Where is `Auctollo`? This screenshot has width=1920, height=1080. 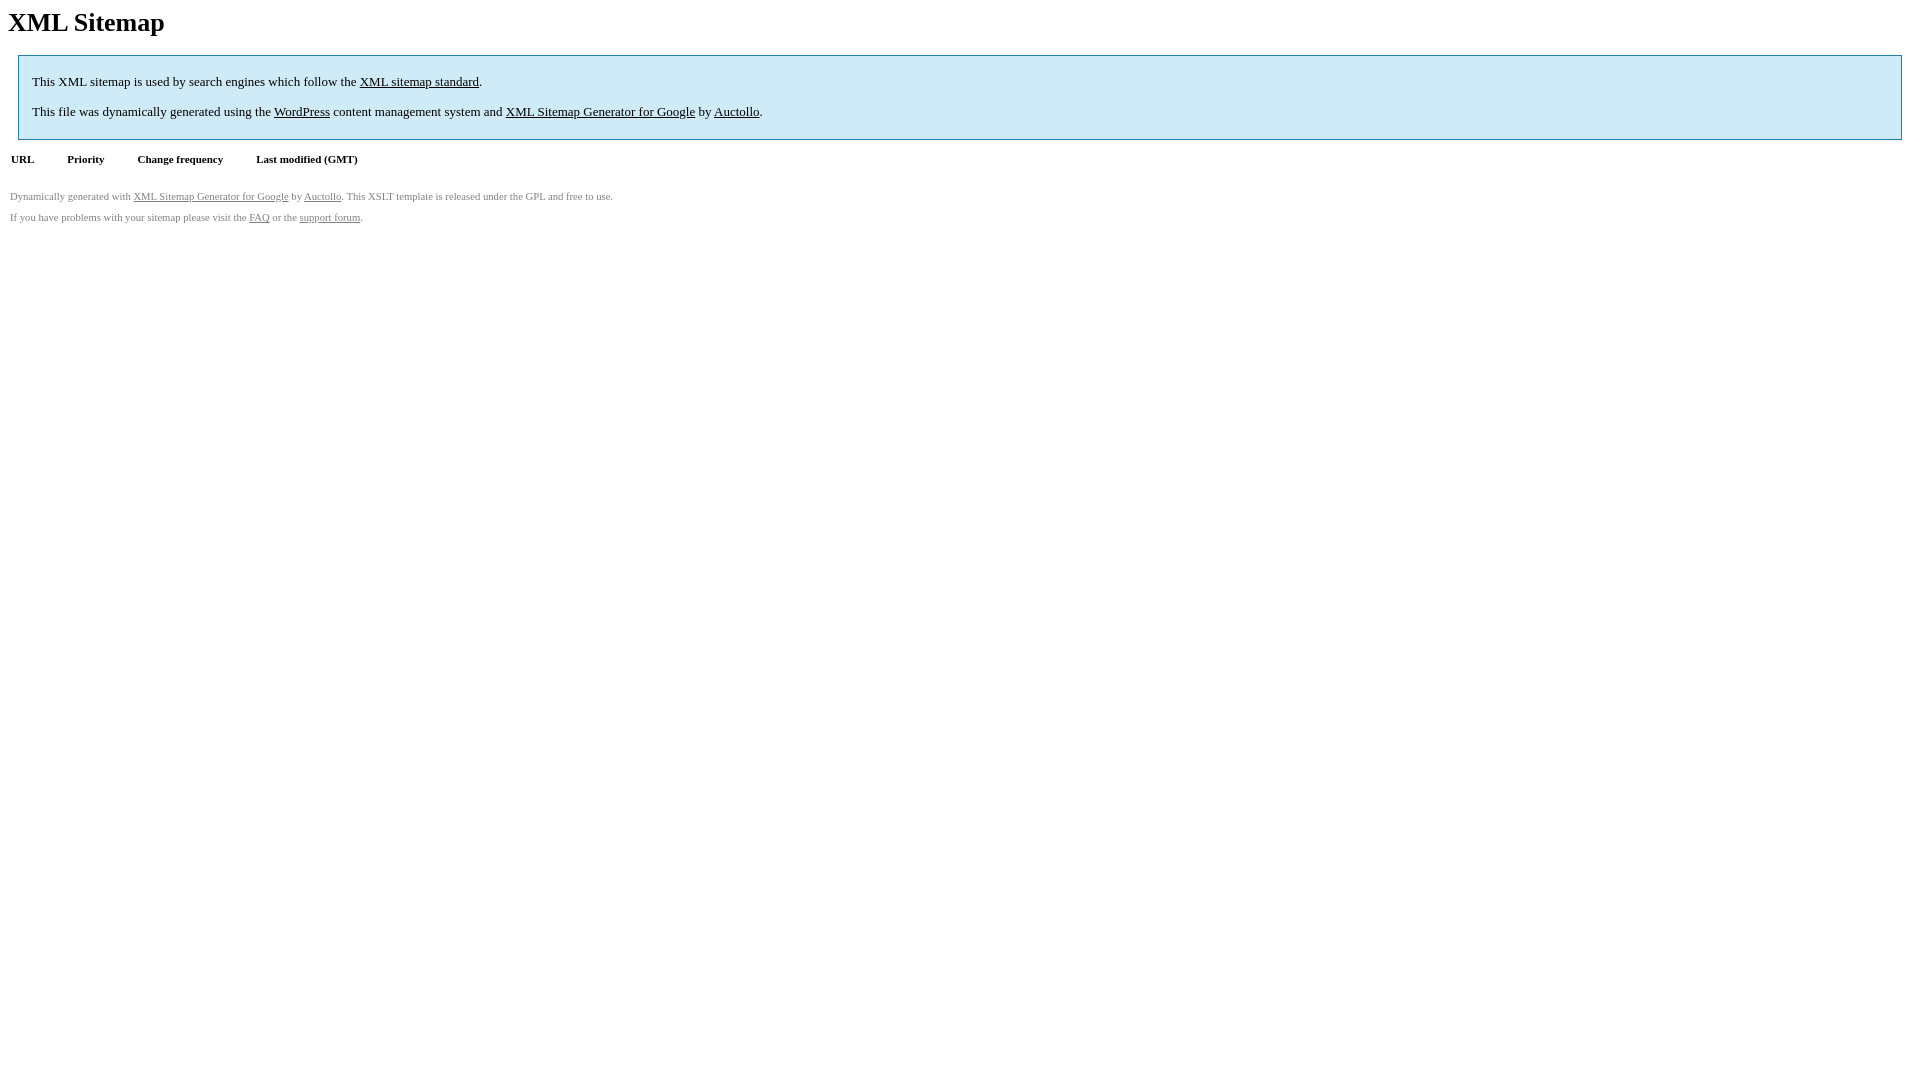 Auctollo is located at coordinates (322, 196).